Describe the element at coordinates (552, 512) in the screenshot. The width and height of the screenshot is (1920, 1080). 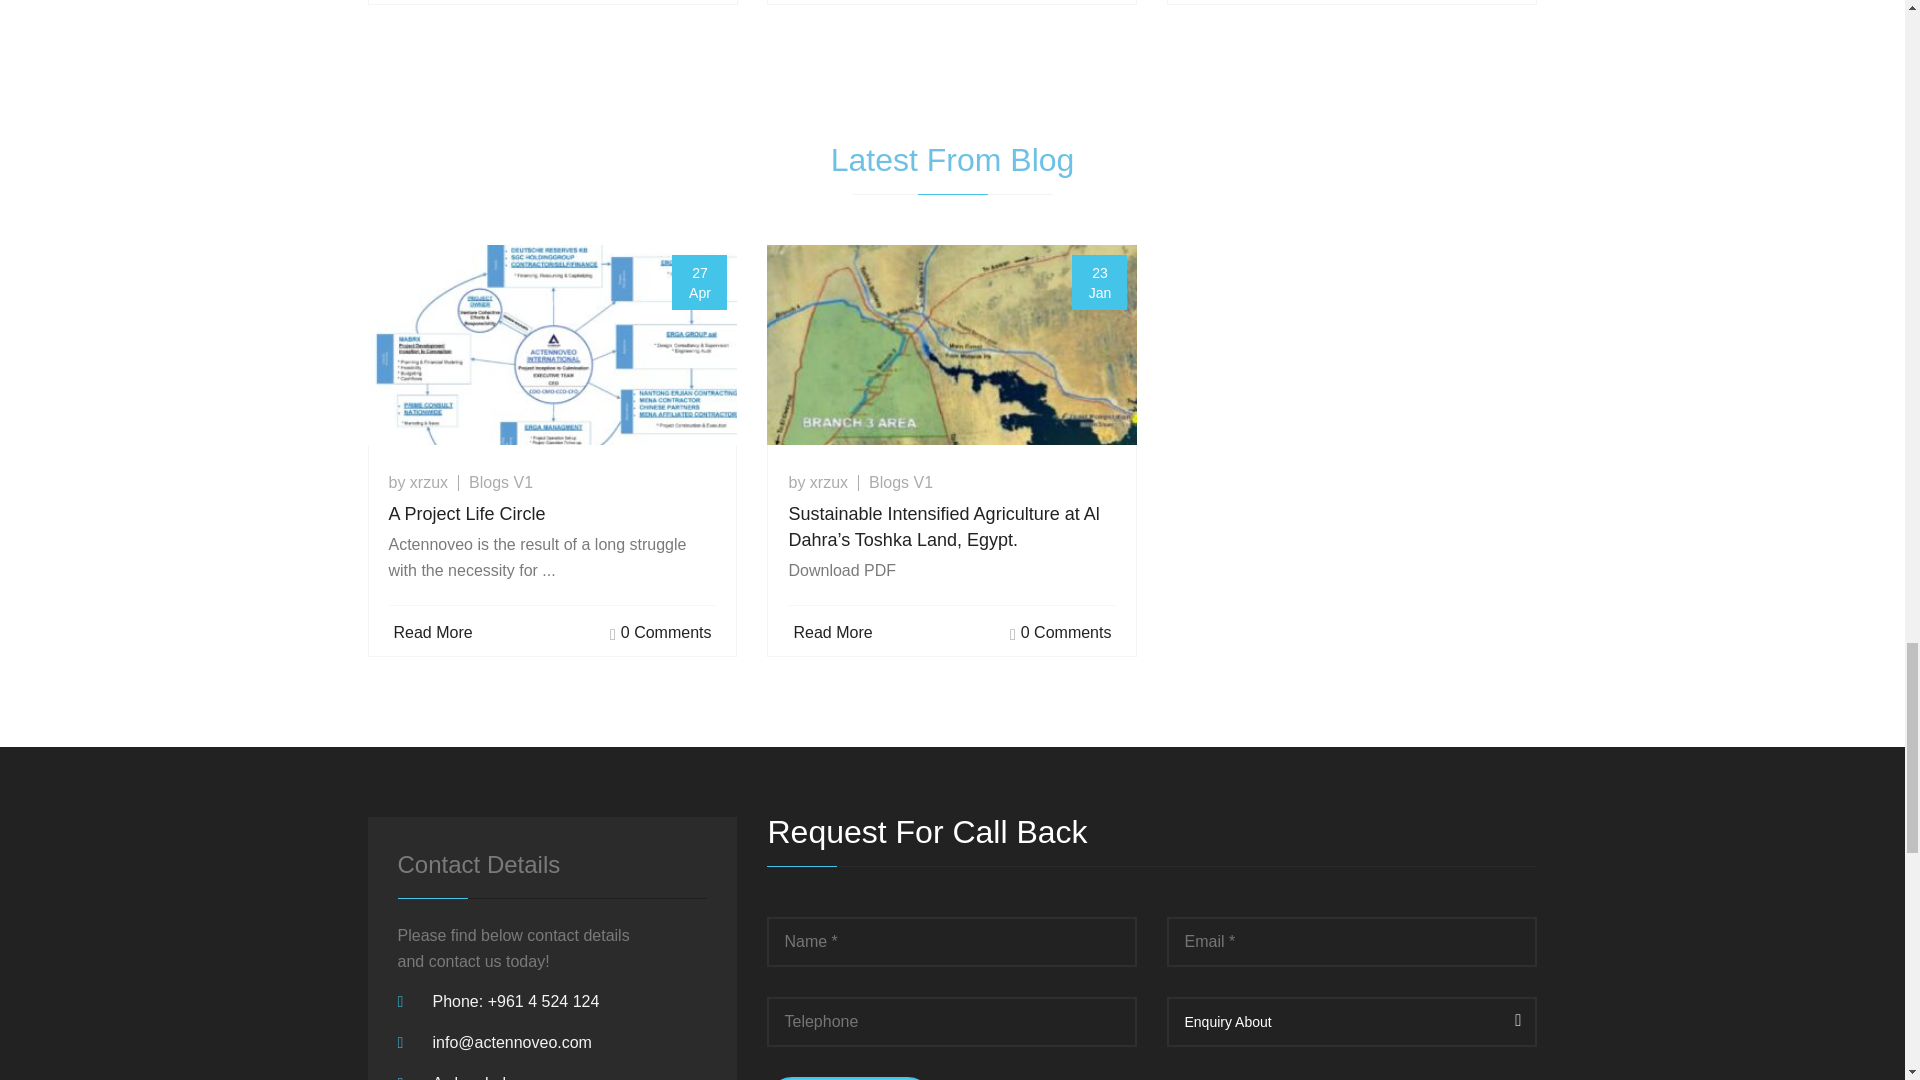
I see `A Project Life Circle` at that location.